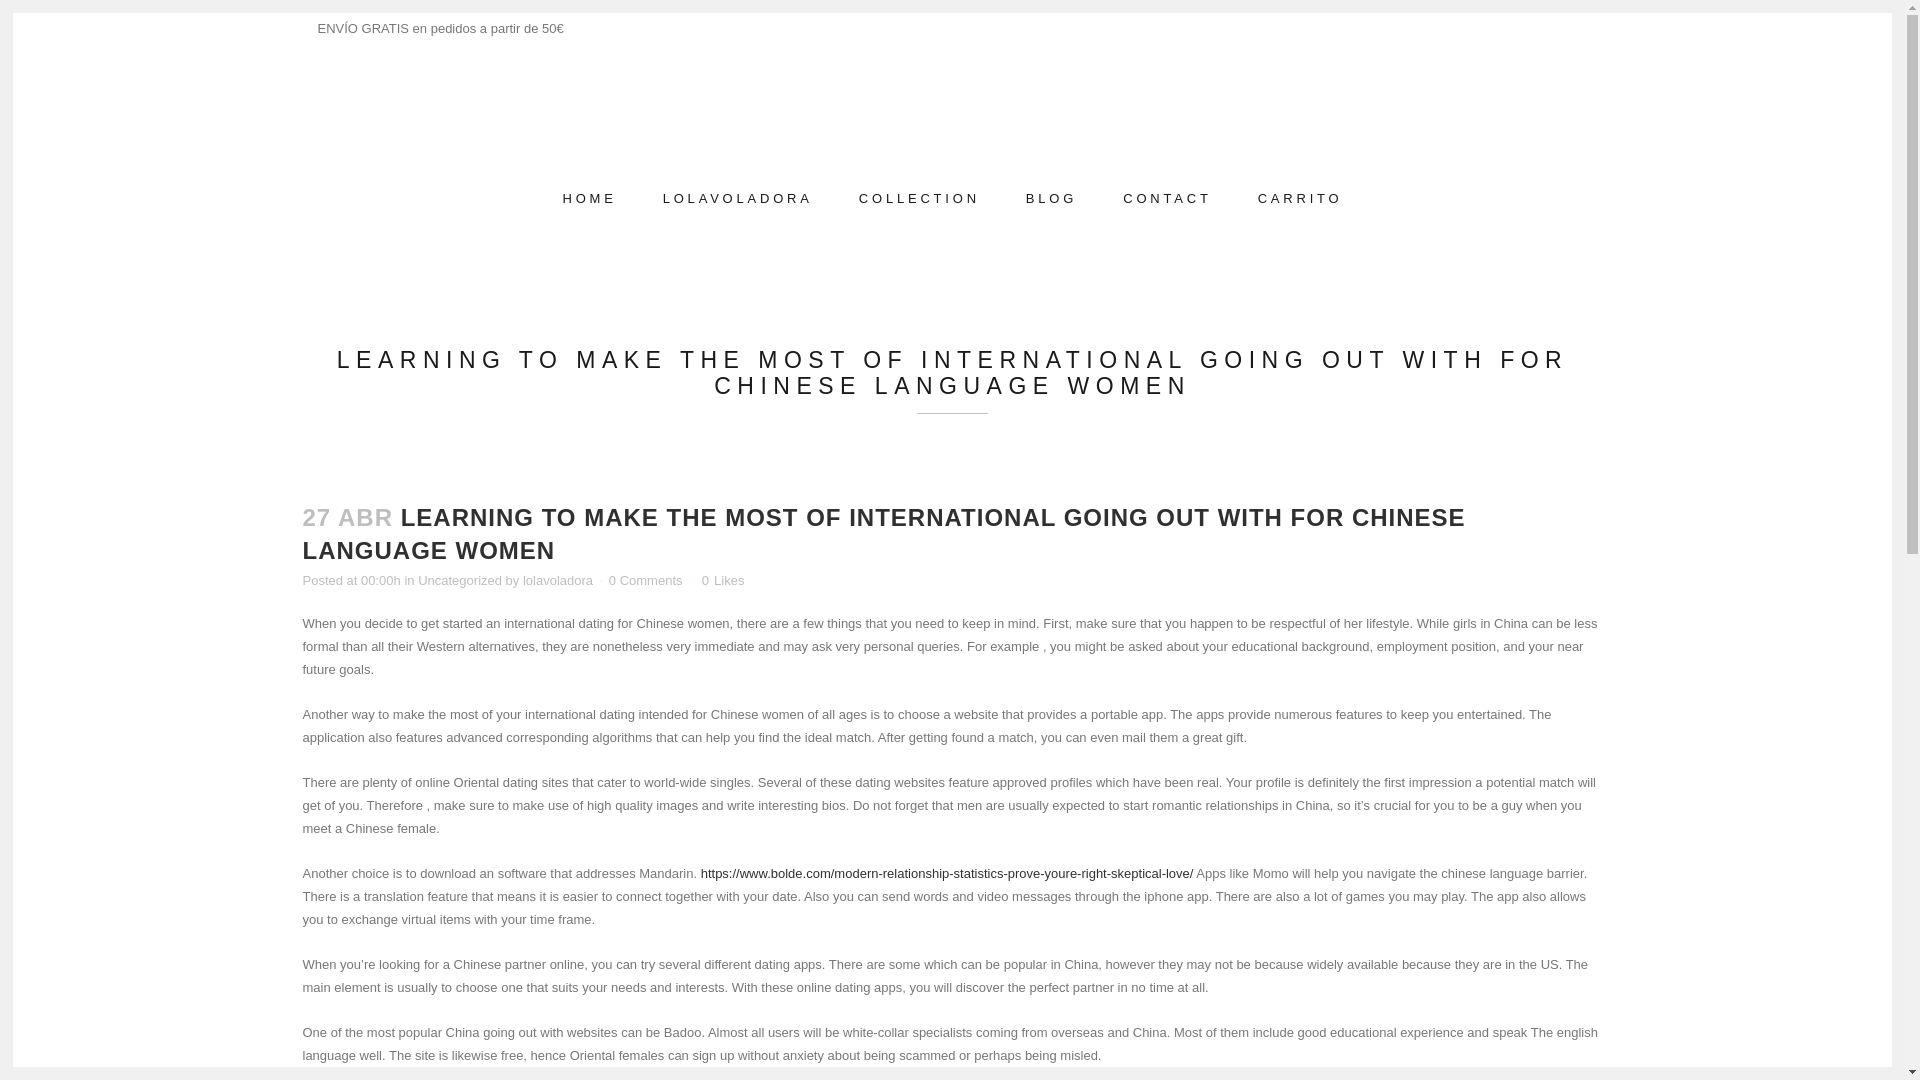  Describe the element at coordinates (460, 580) in the screenshot. I see `Uncategorized` at that location.